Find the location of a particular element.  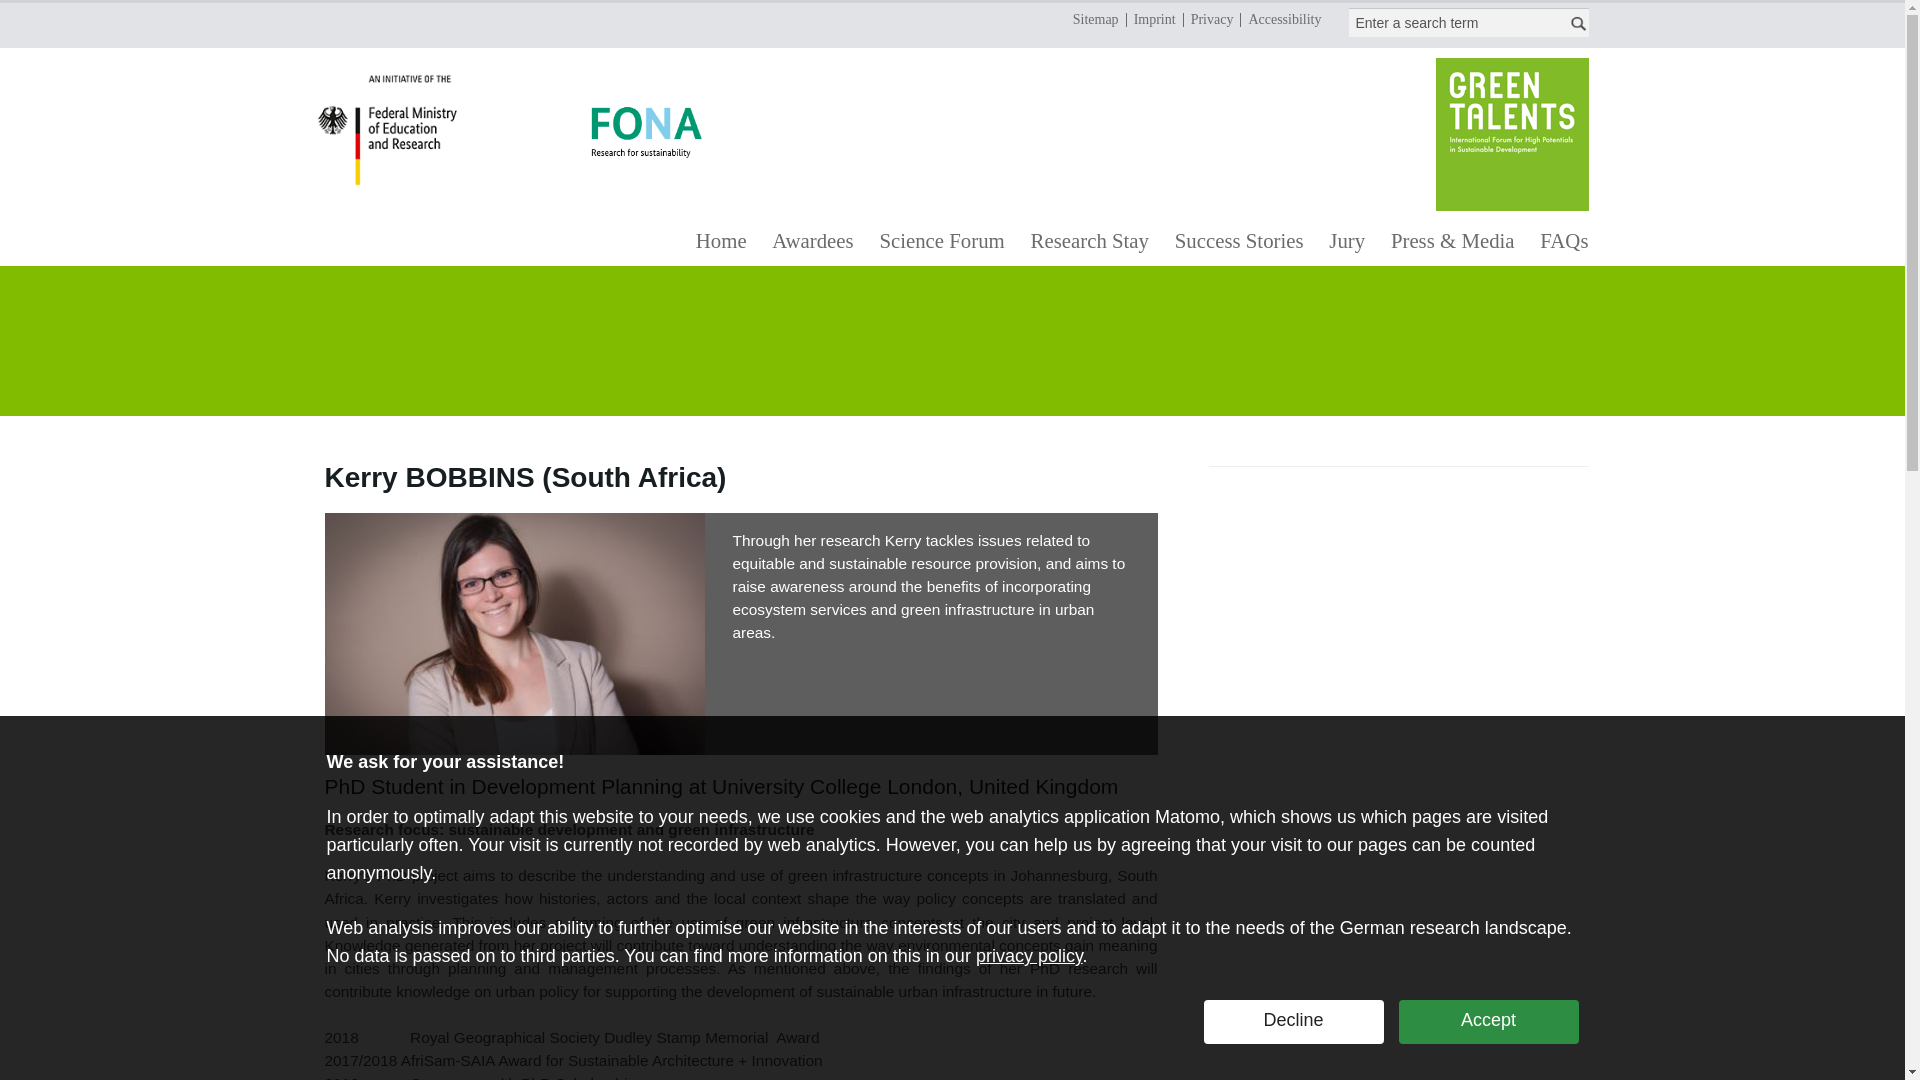

Research Stay is located at coordinates (1089, 256).